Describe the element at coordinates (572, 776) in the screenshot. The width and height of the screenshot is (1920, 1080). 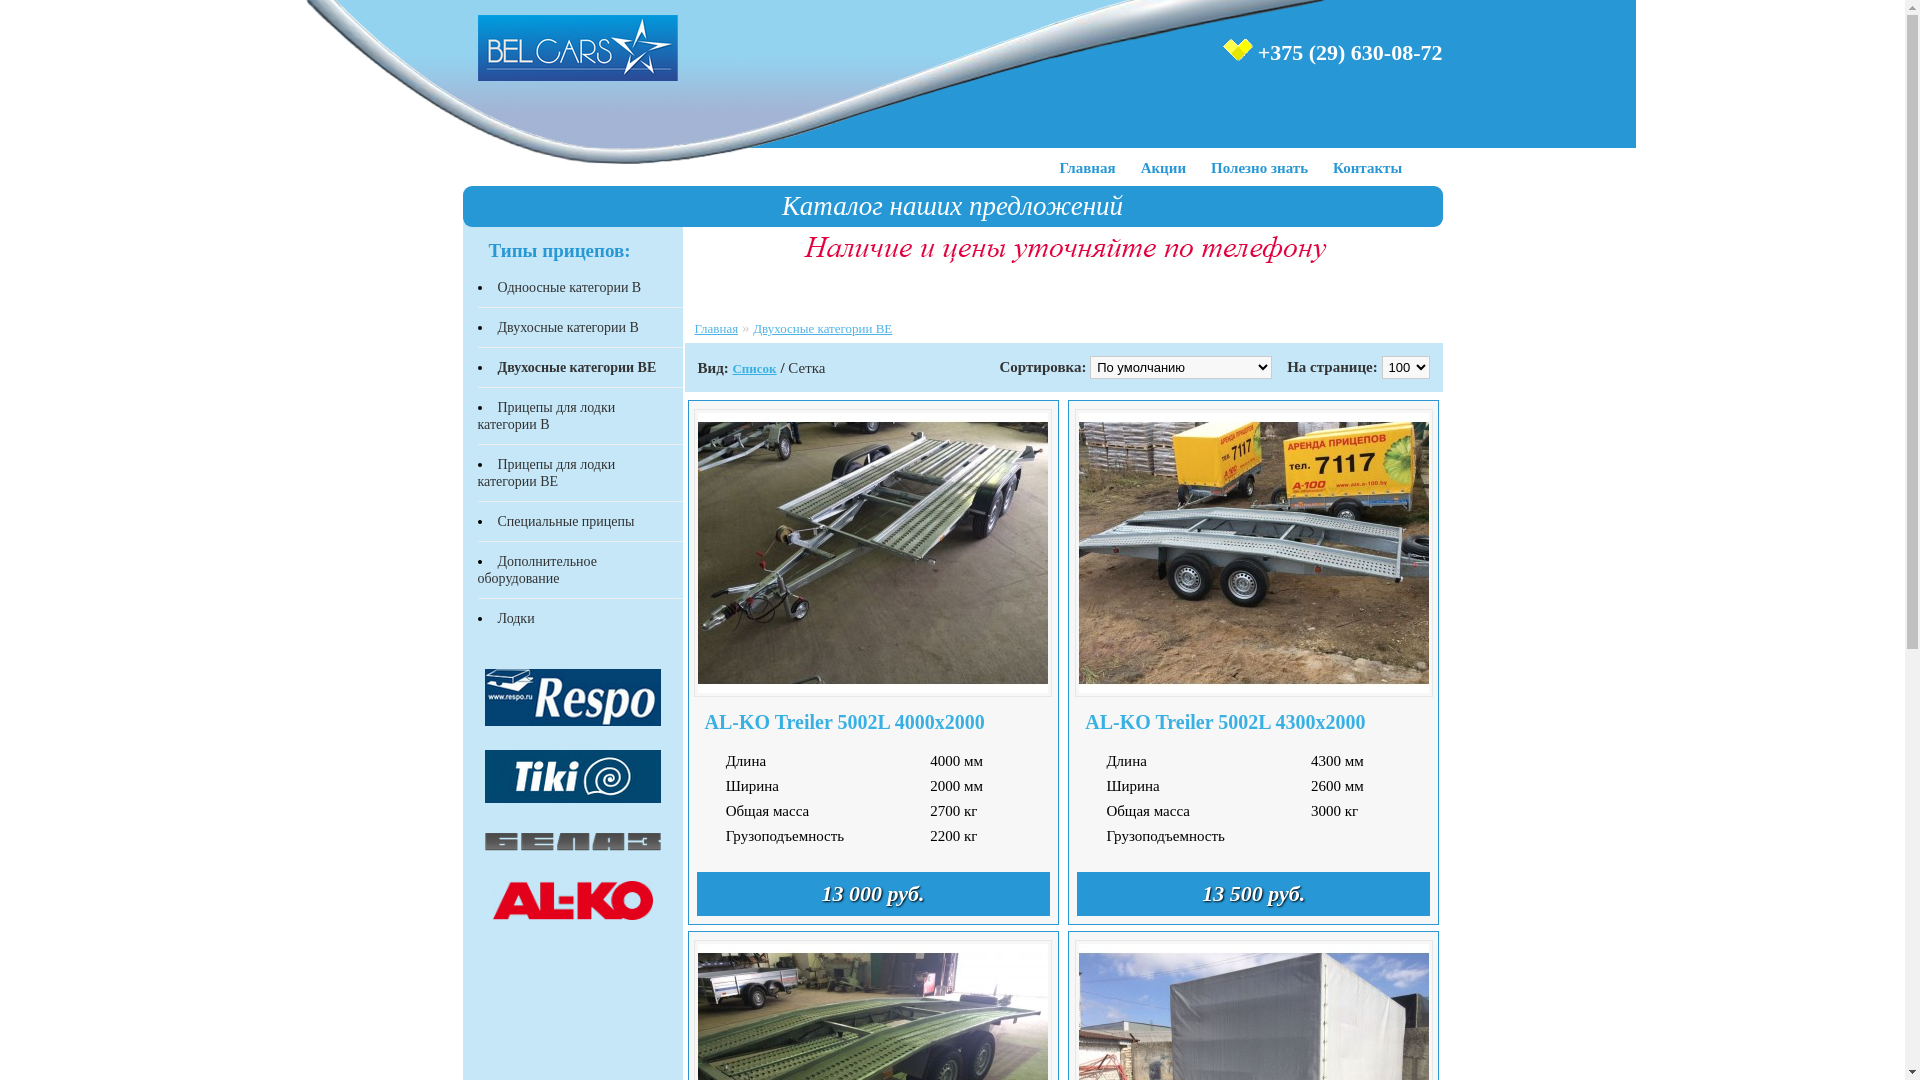
I see `tiki` at that location.